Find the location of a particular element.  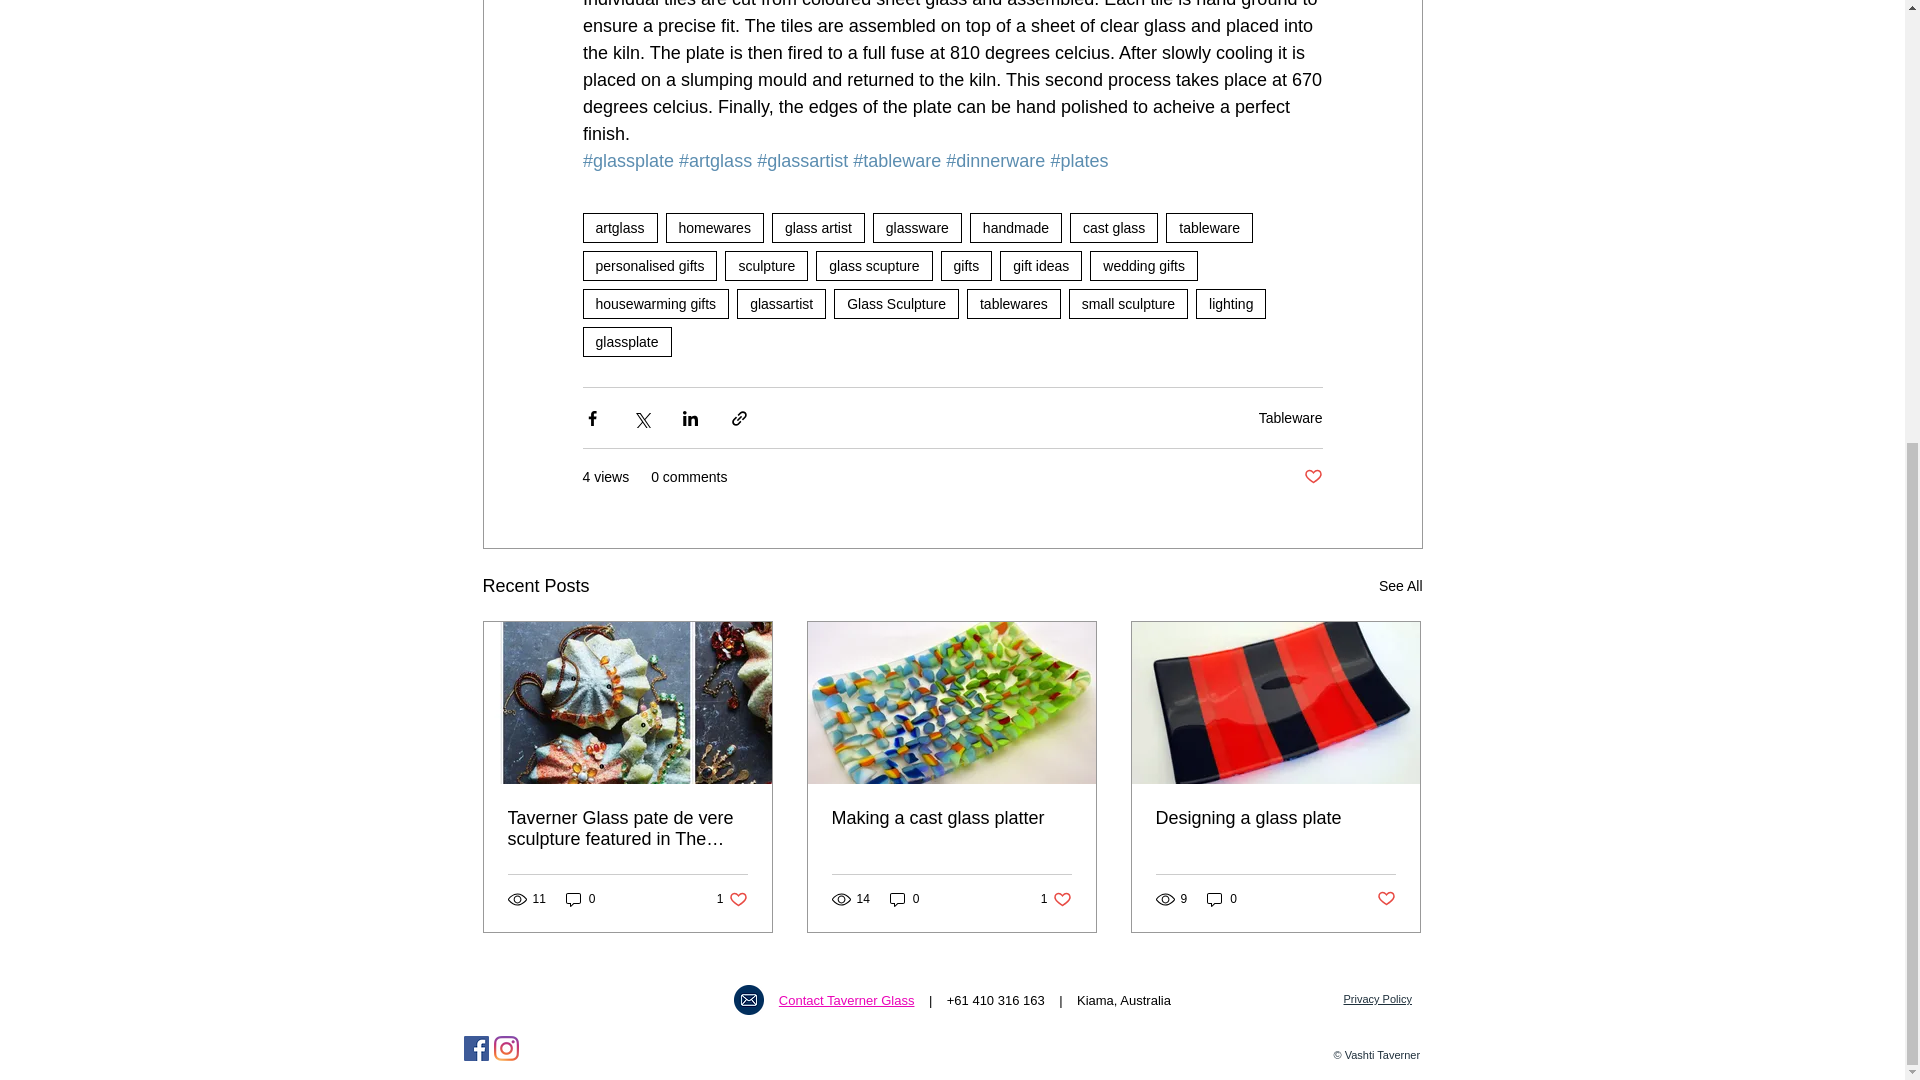

housewarming gifts is located at coordinates (655, 304).